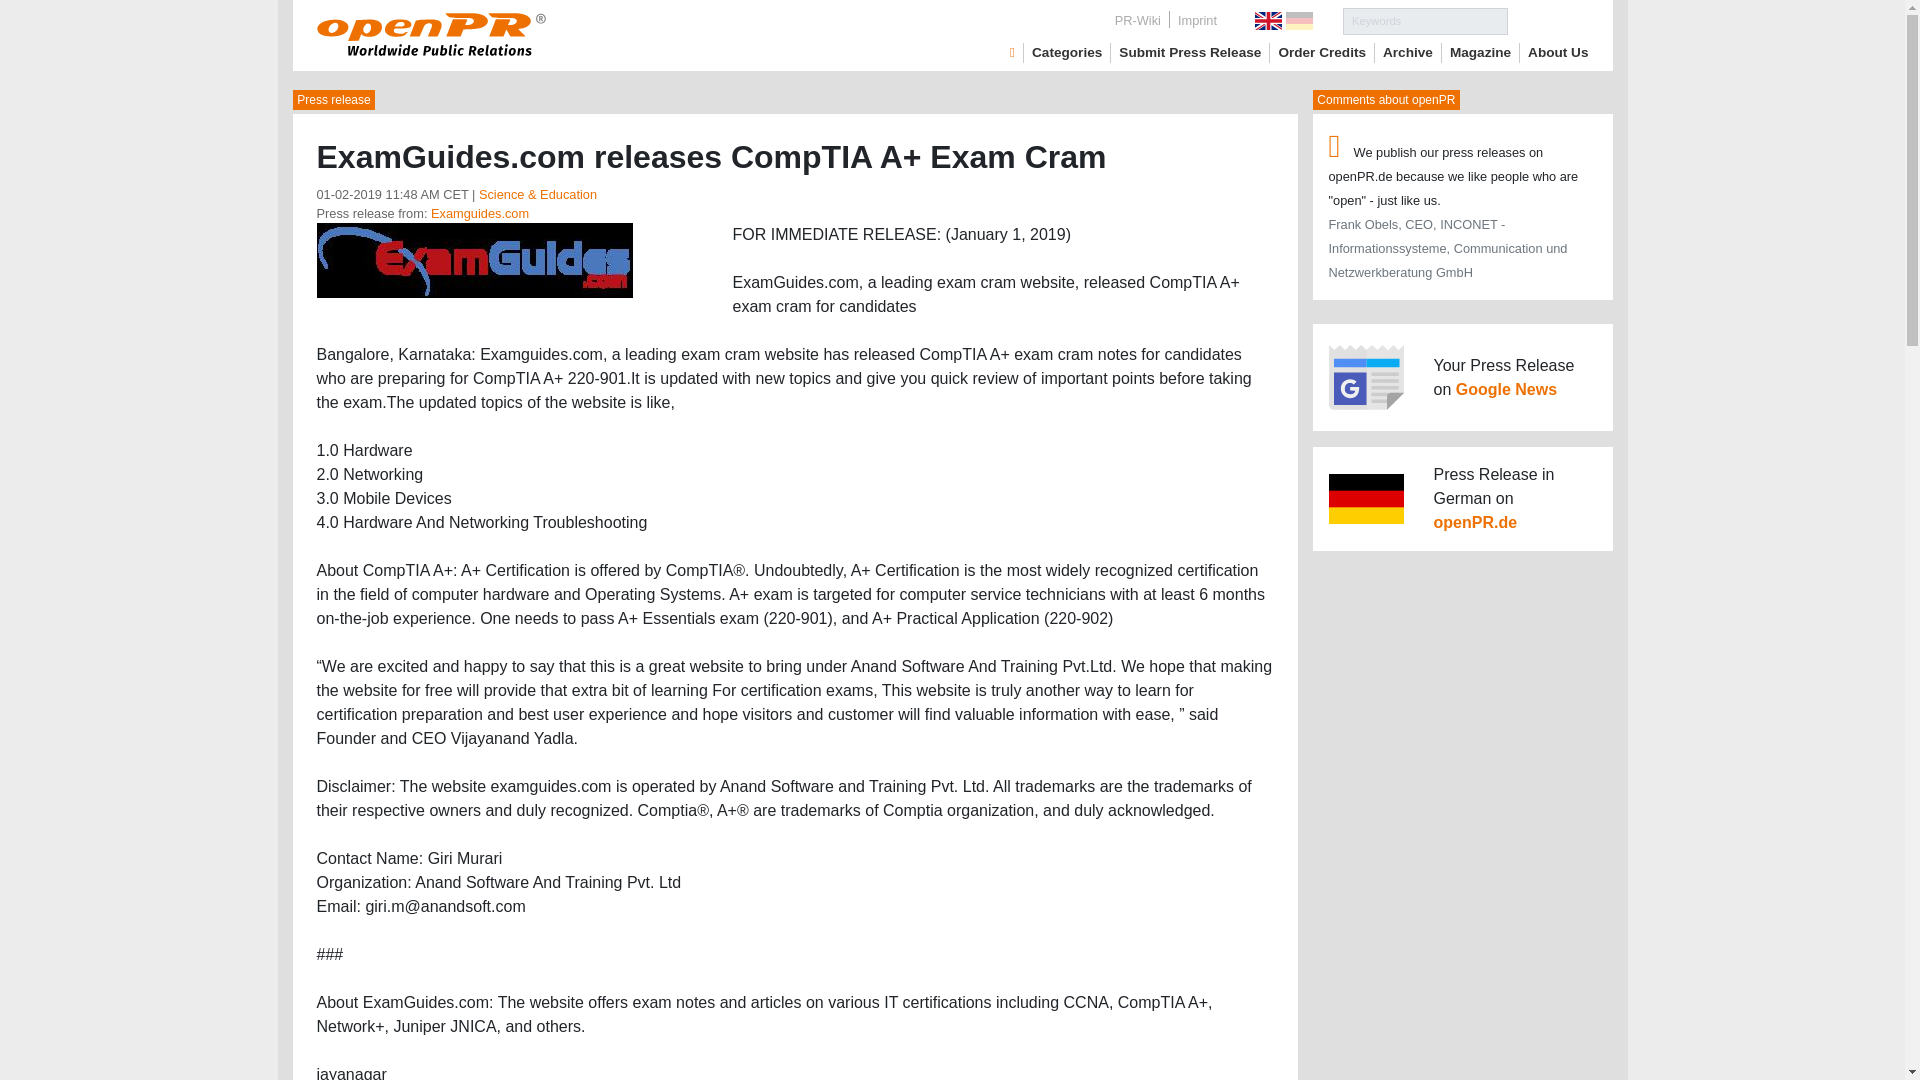 The image size is (1920, 1080). What do you see at coordinates (1548, 20) in the screenshot?
I see `Search  ` at bounding box center [1548, 20].